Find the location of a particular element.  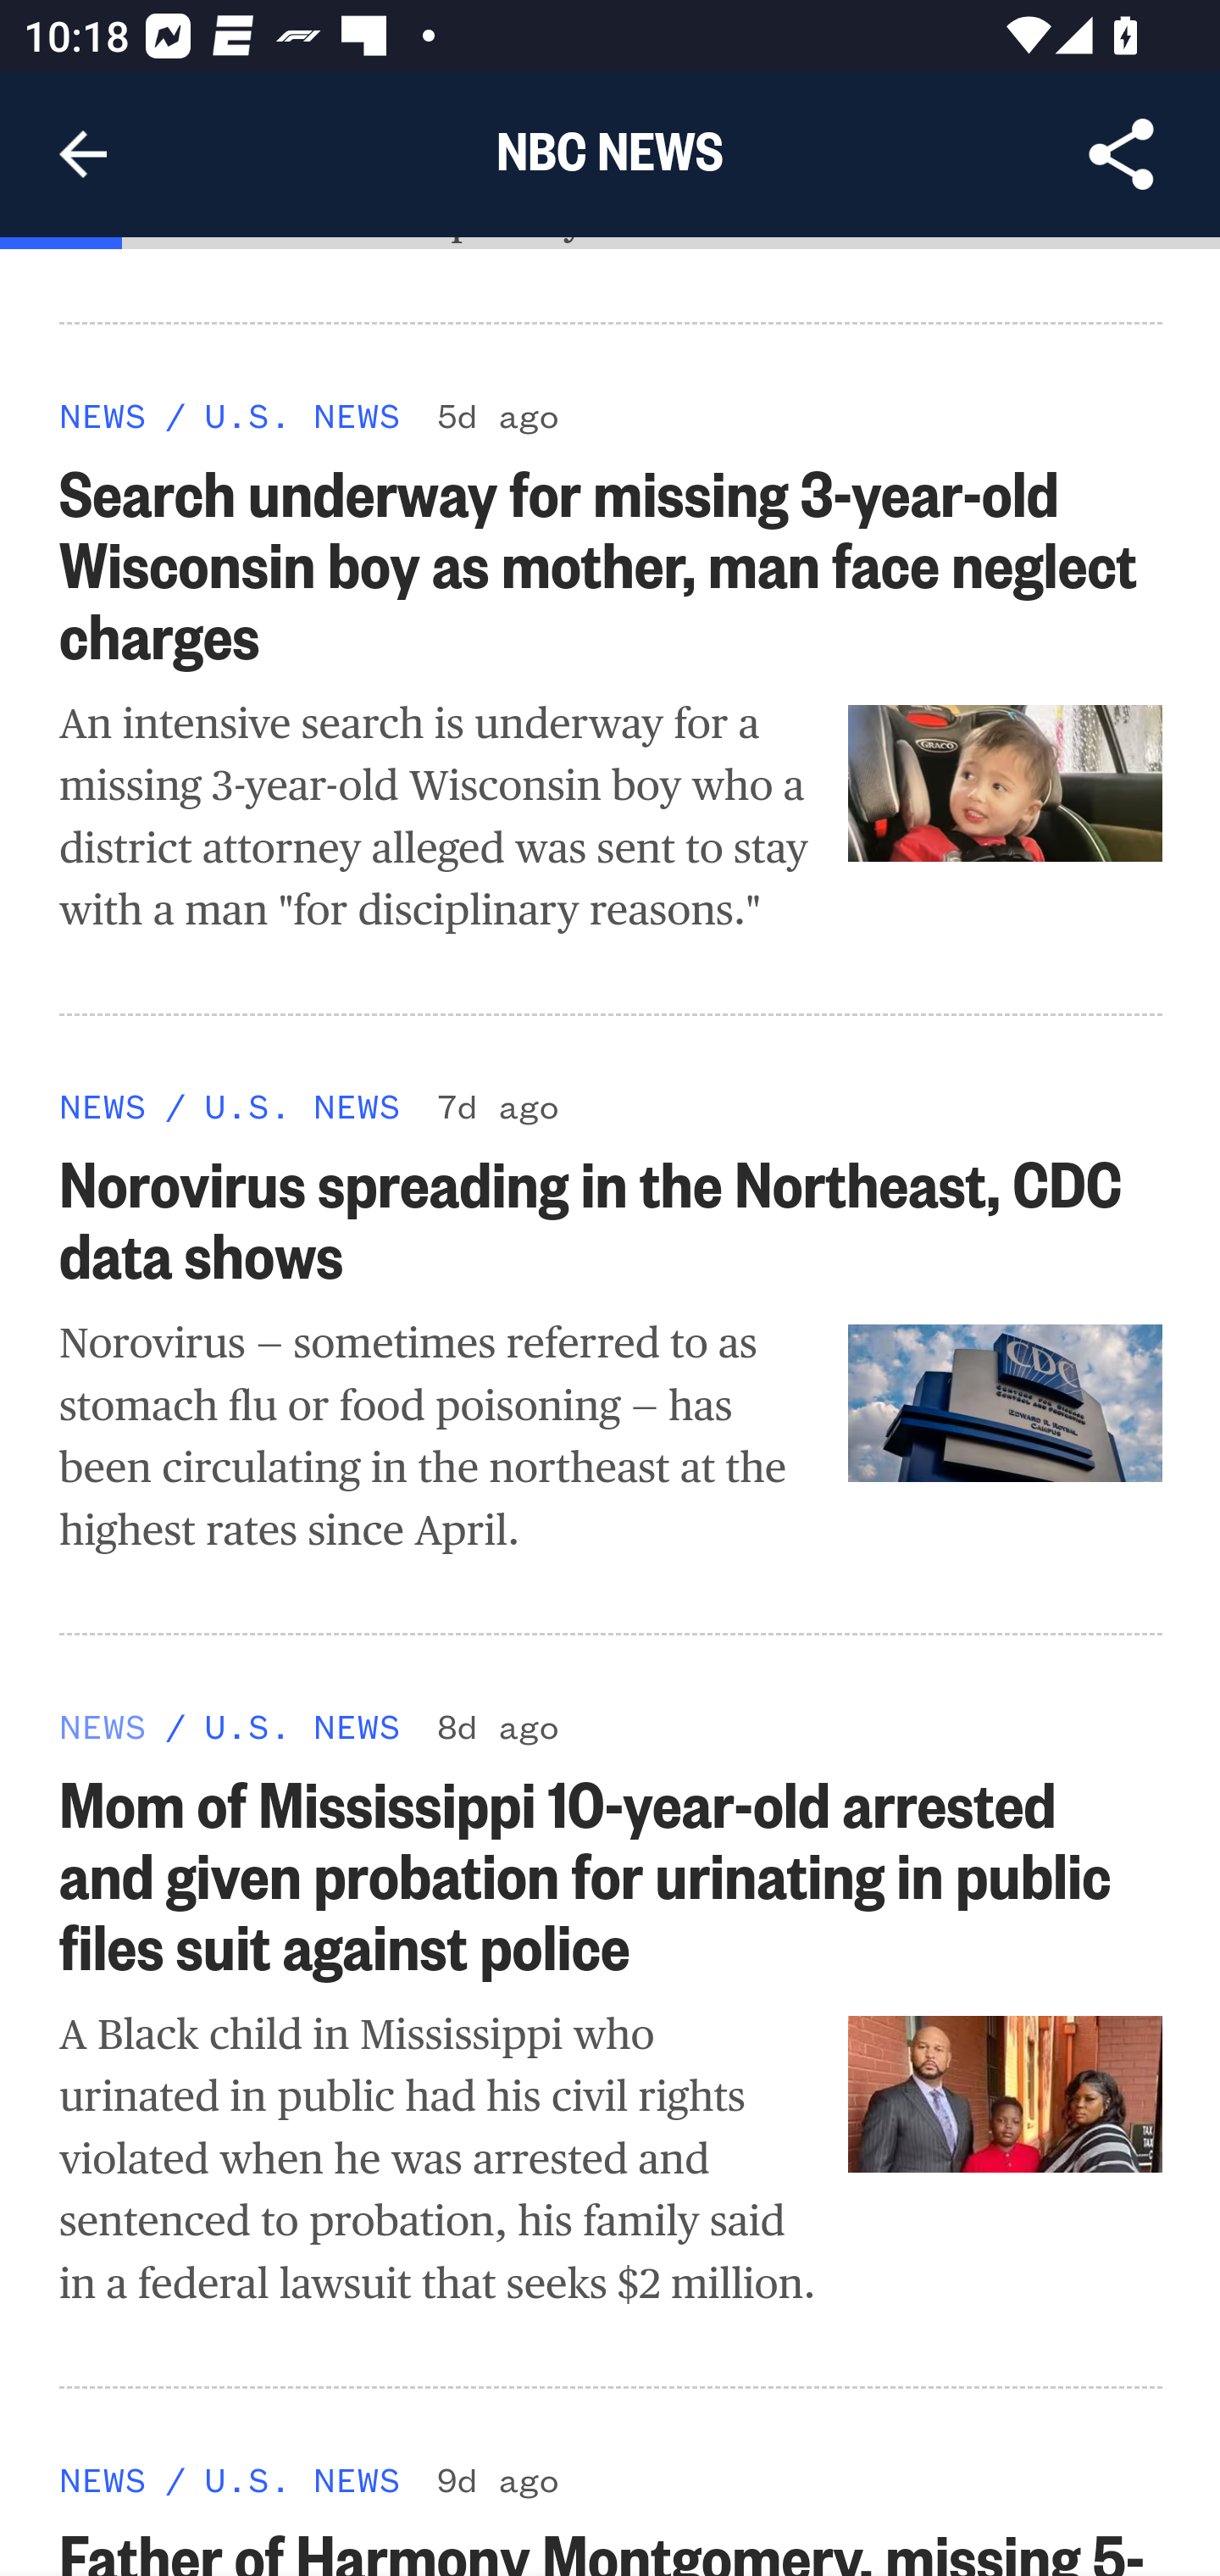

NEWS NEWS NEWS is located at coordinates (103, 1725).